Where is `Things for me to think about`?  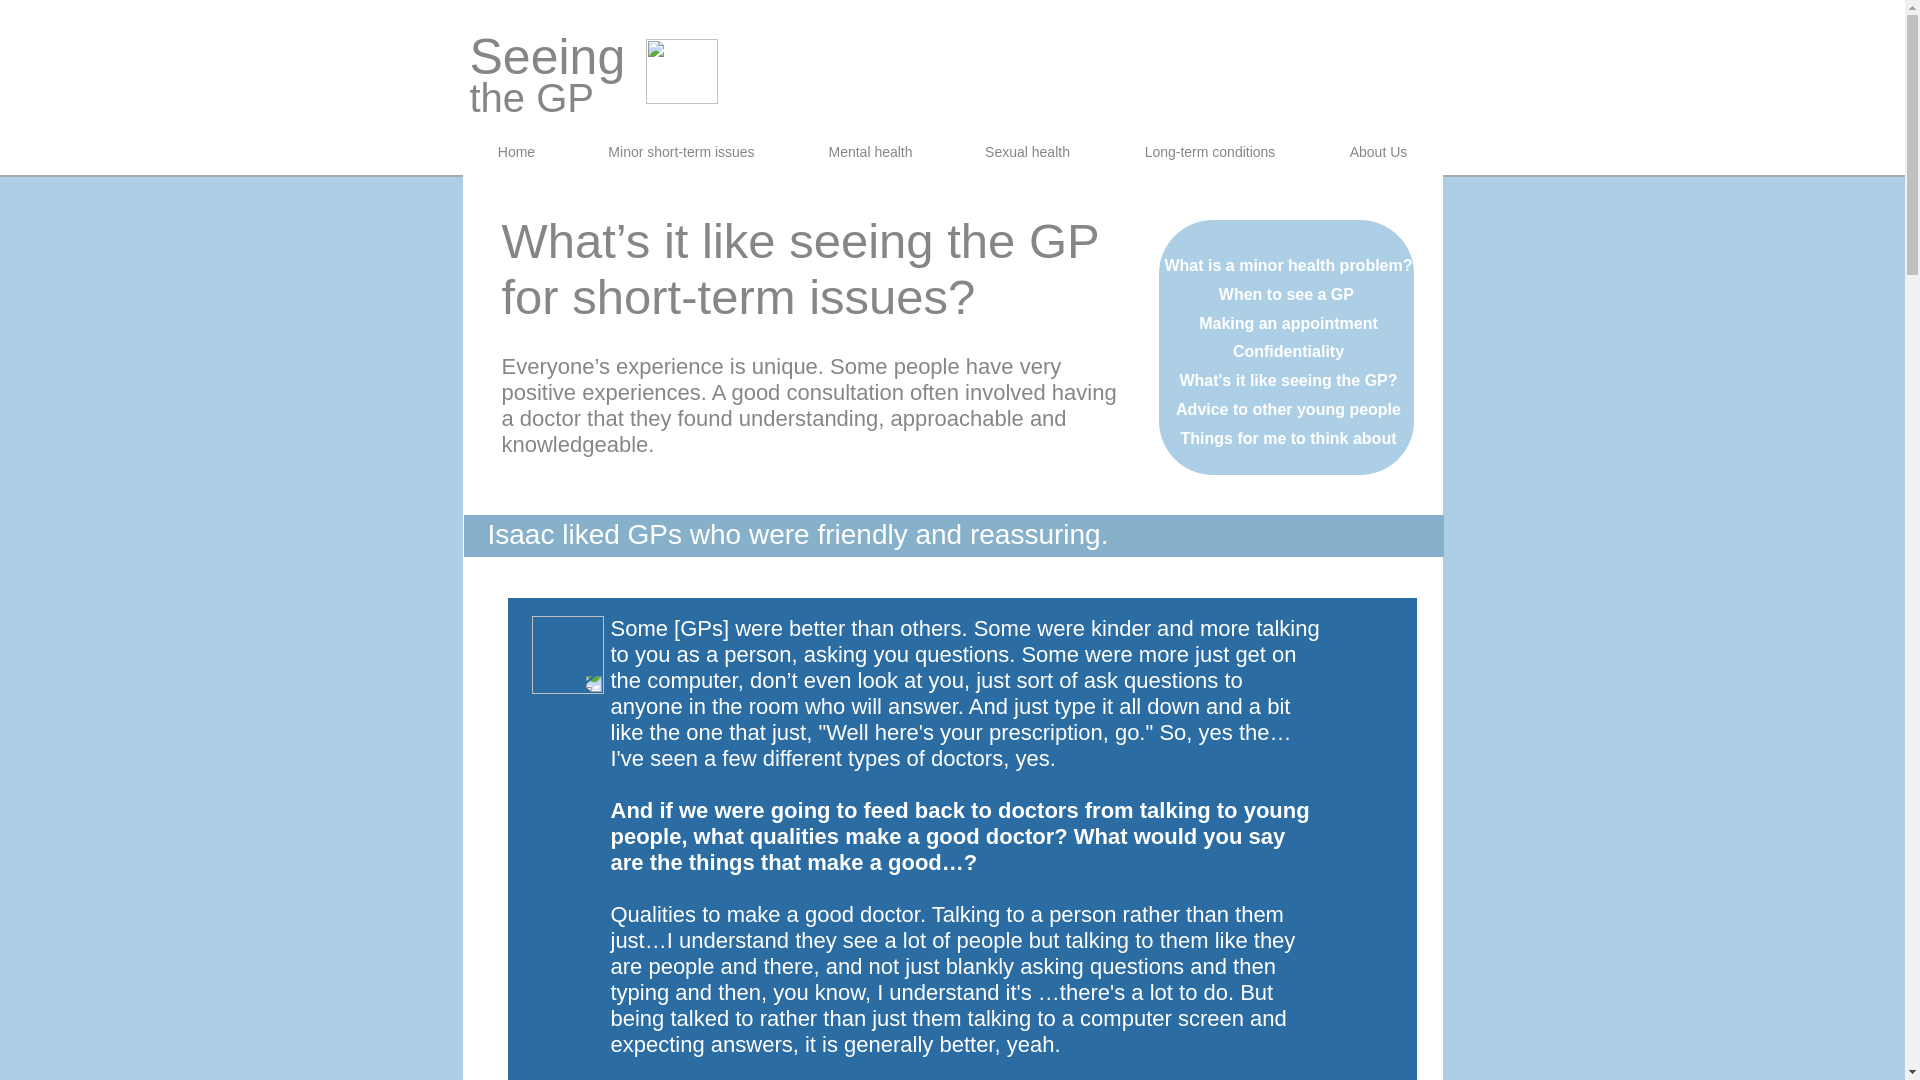 Things for me to think about is located at coordinates (1288, 438).